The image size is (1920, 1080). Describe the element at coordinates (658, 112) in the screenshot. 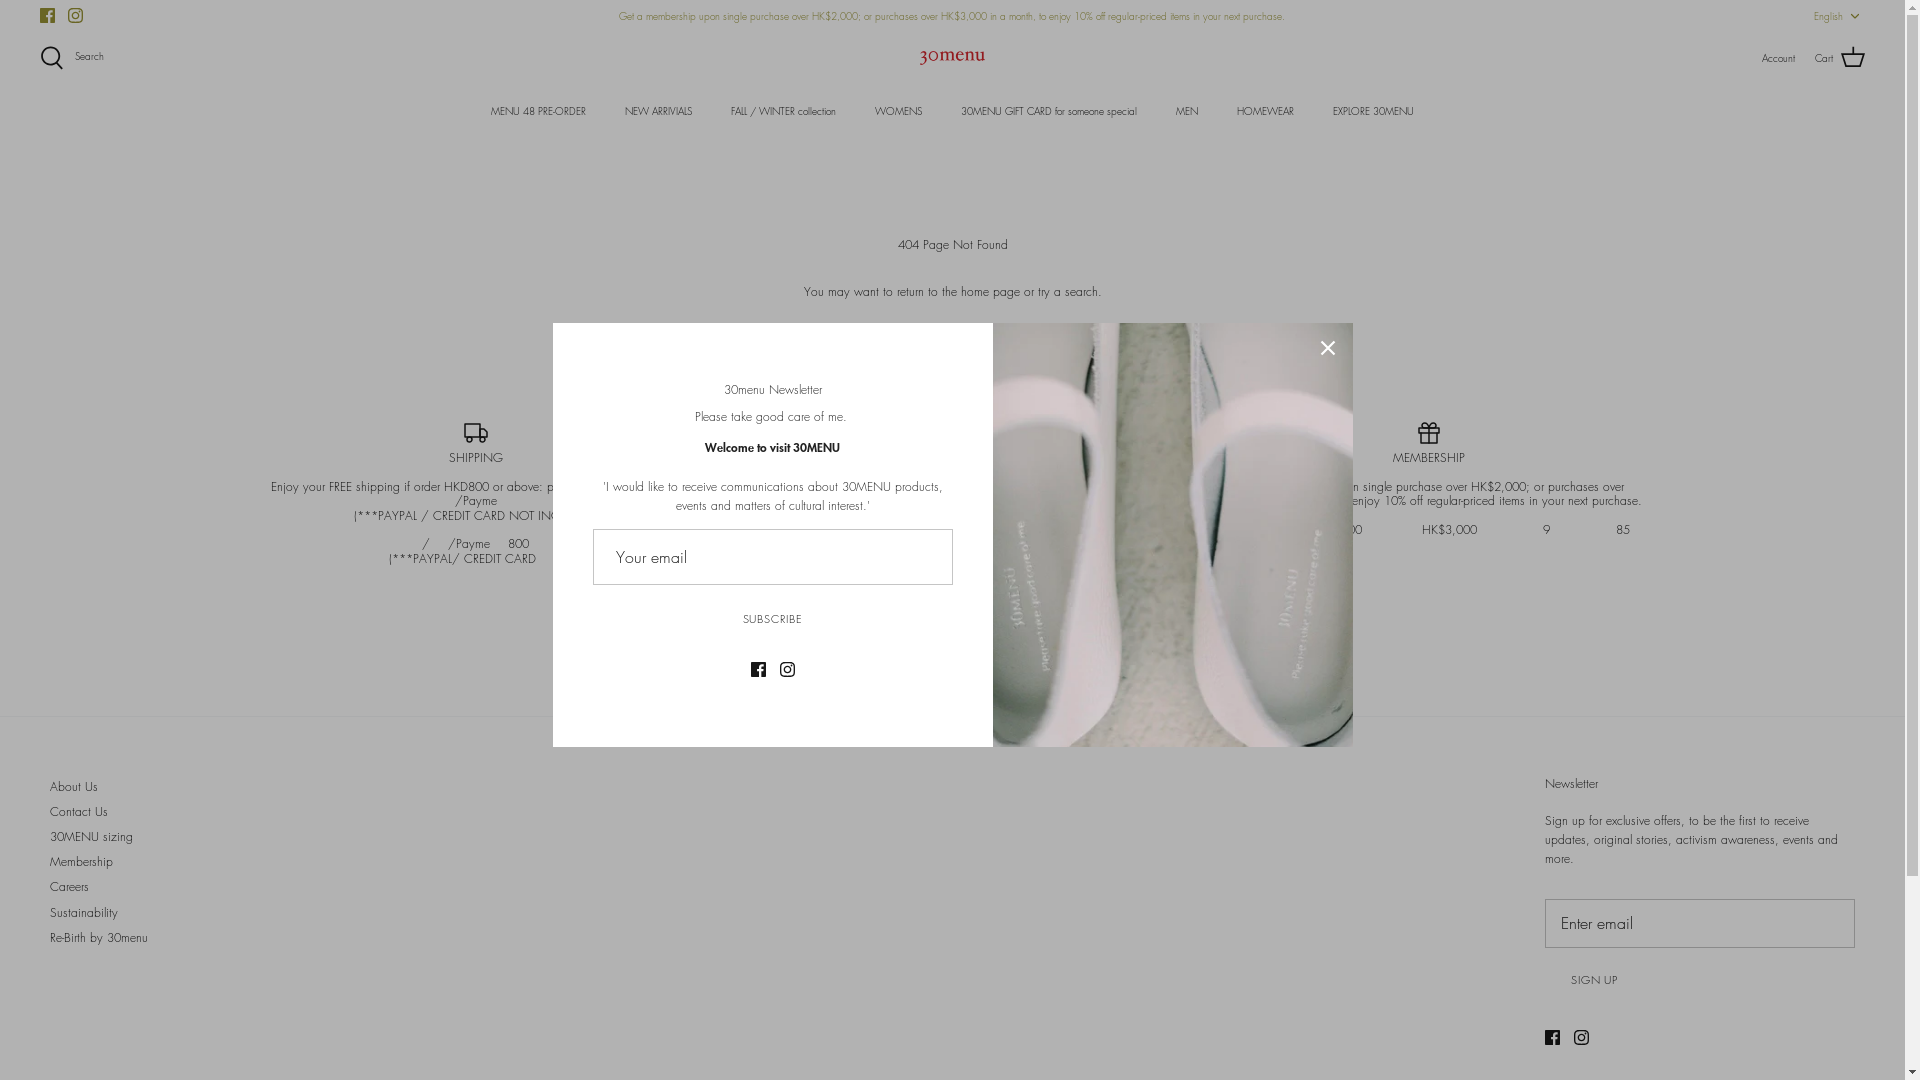

I see `NEW ARRIVIALS` at that location.